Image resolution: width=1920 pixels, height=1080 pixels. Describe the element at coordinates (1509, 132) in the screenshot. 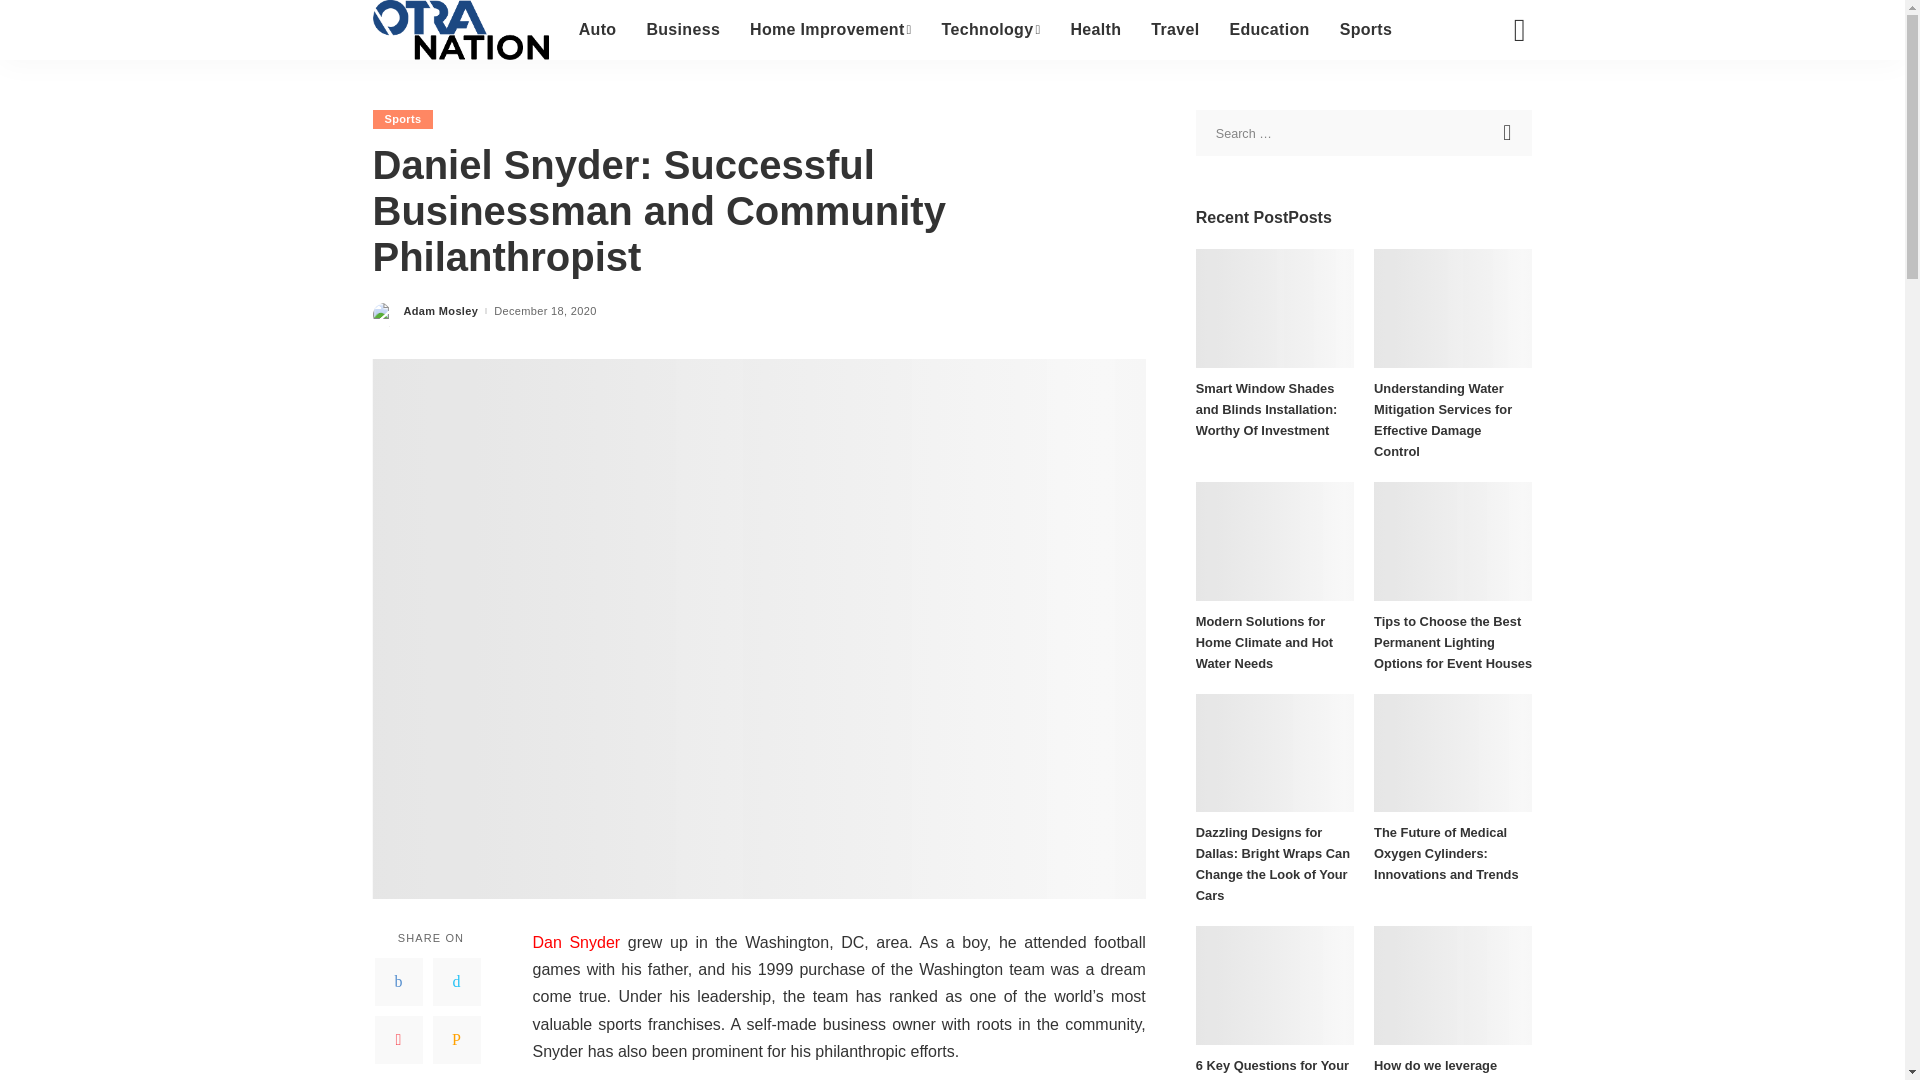

I see `Search` at that location.